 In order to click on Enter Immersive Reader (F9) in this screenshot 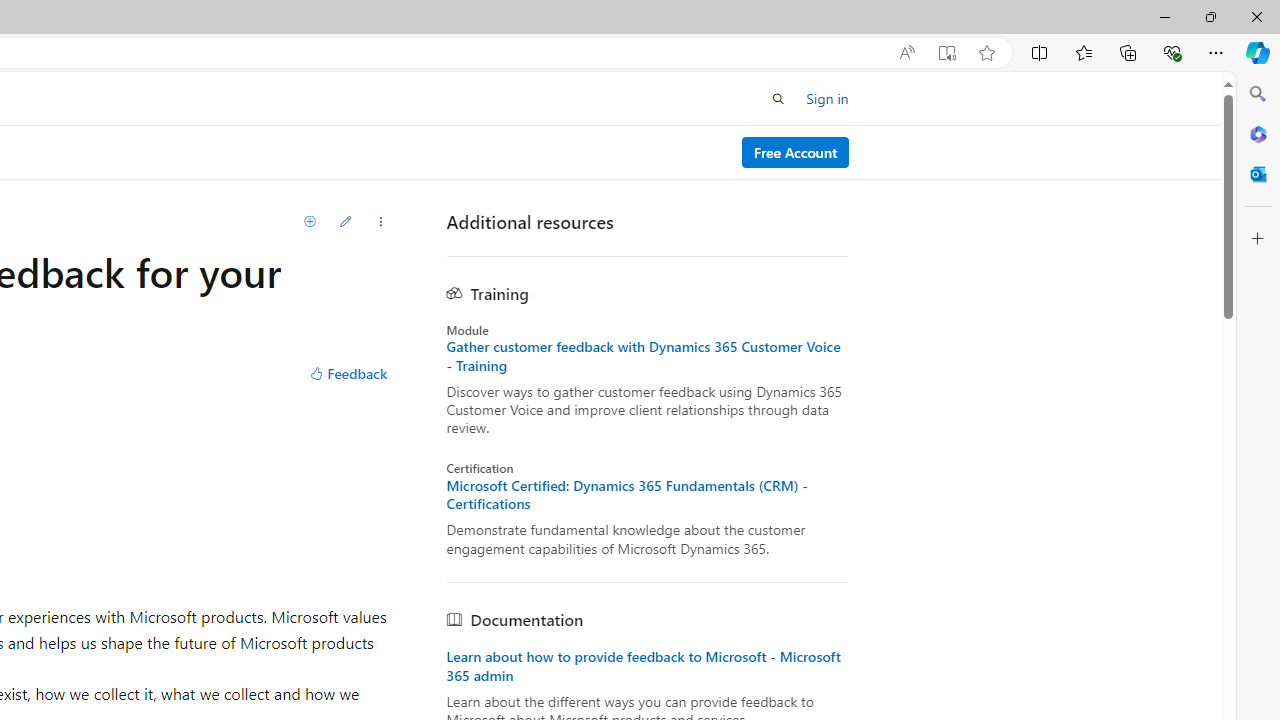, I will do `click(946, 53)`.